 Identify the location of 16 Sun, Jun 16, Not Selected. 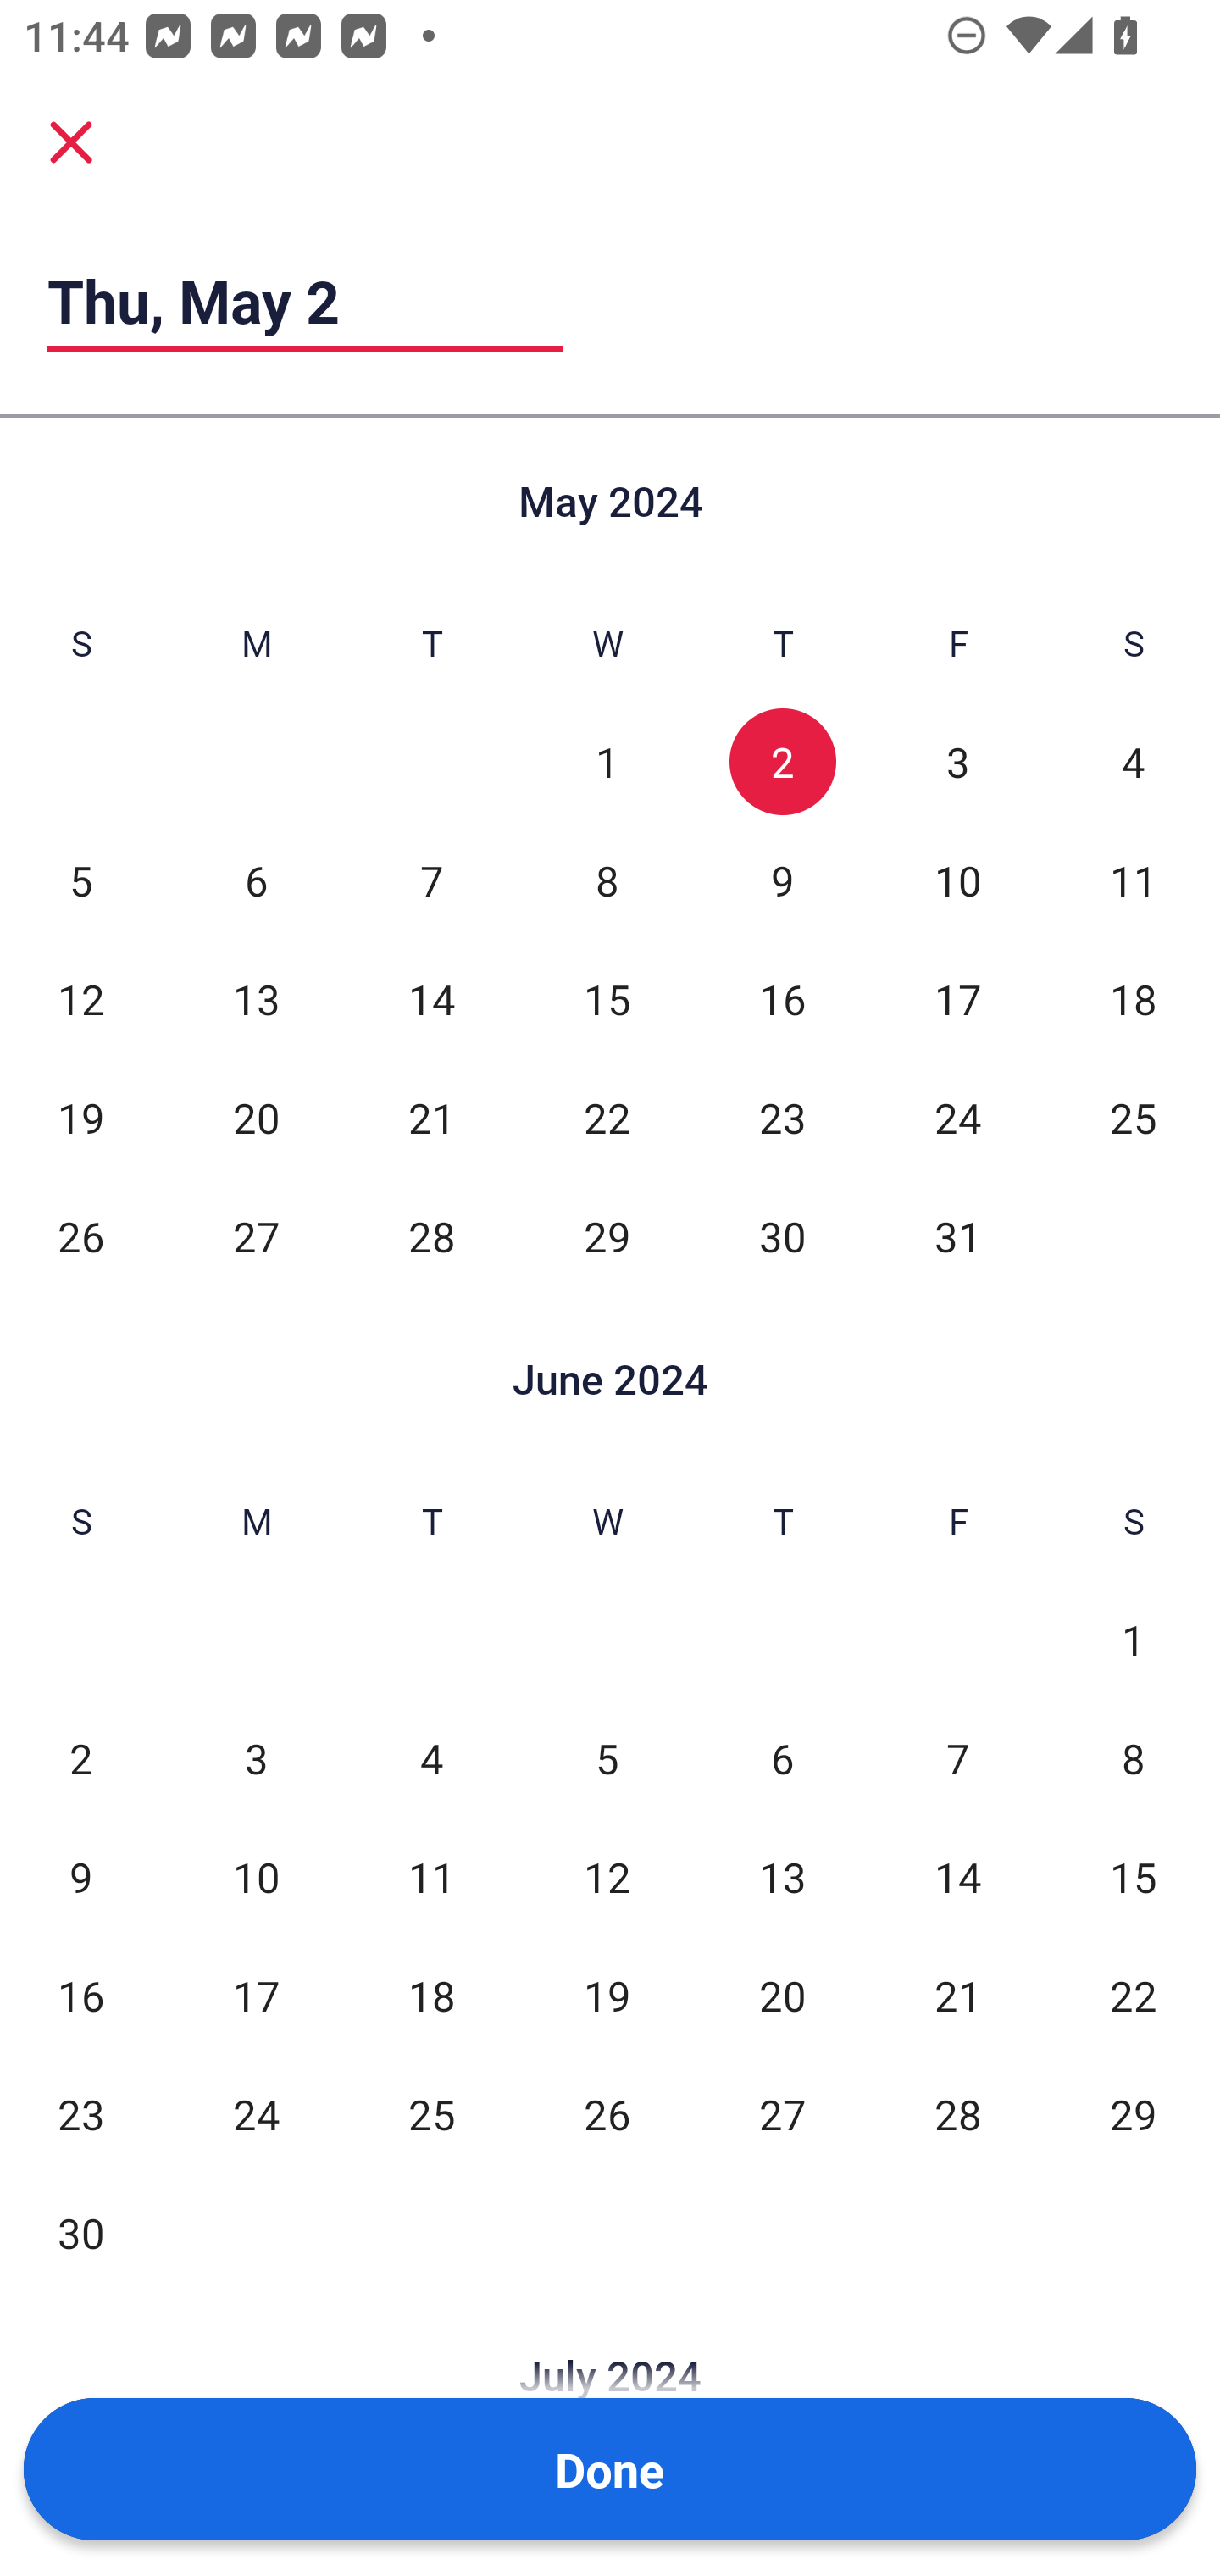
(80, 1996).